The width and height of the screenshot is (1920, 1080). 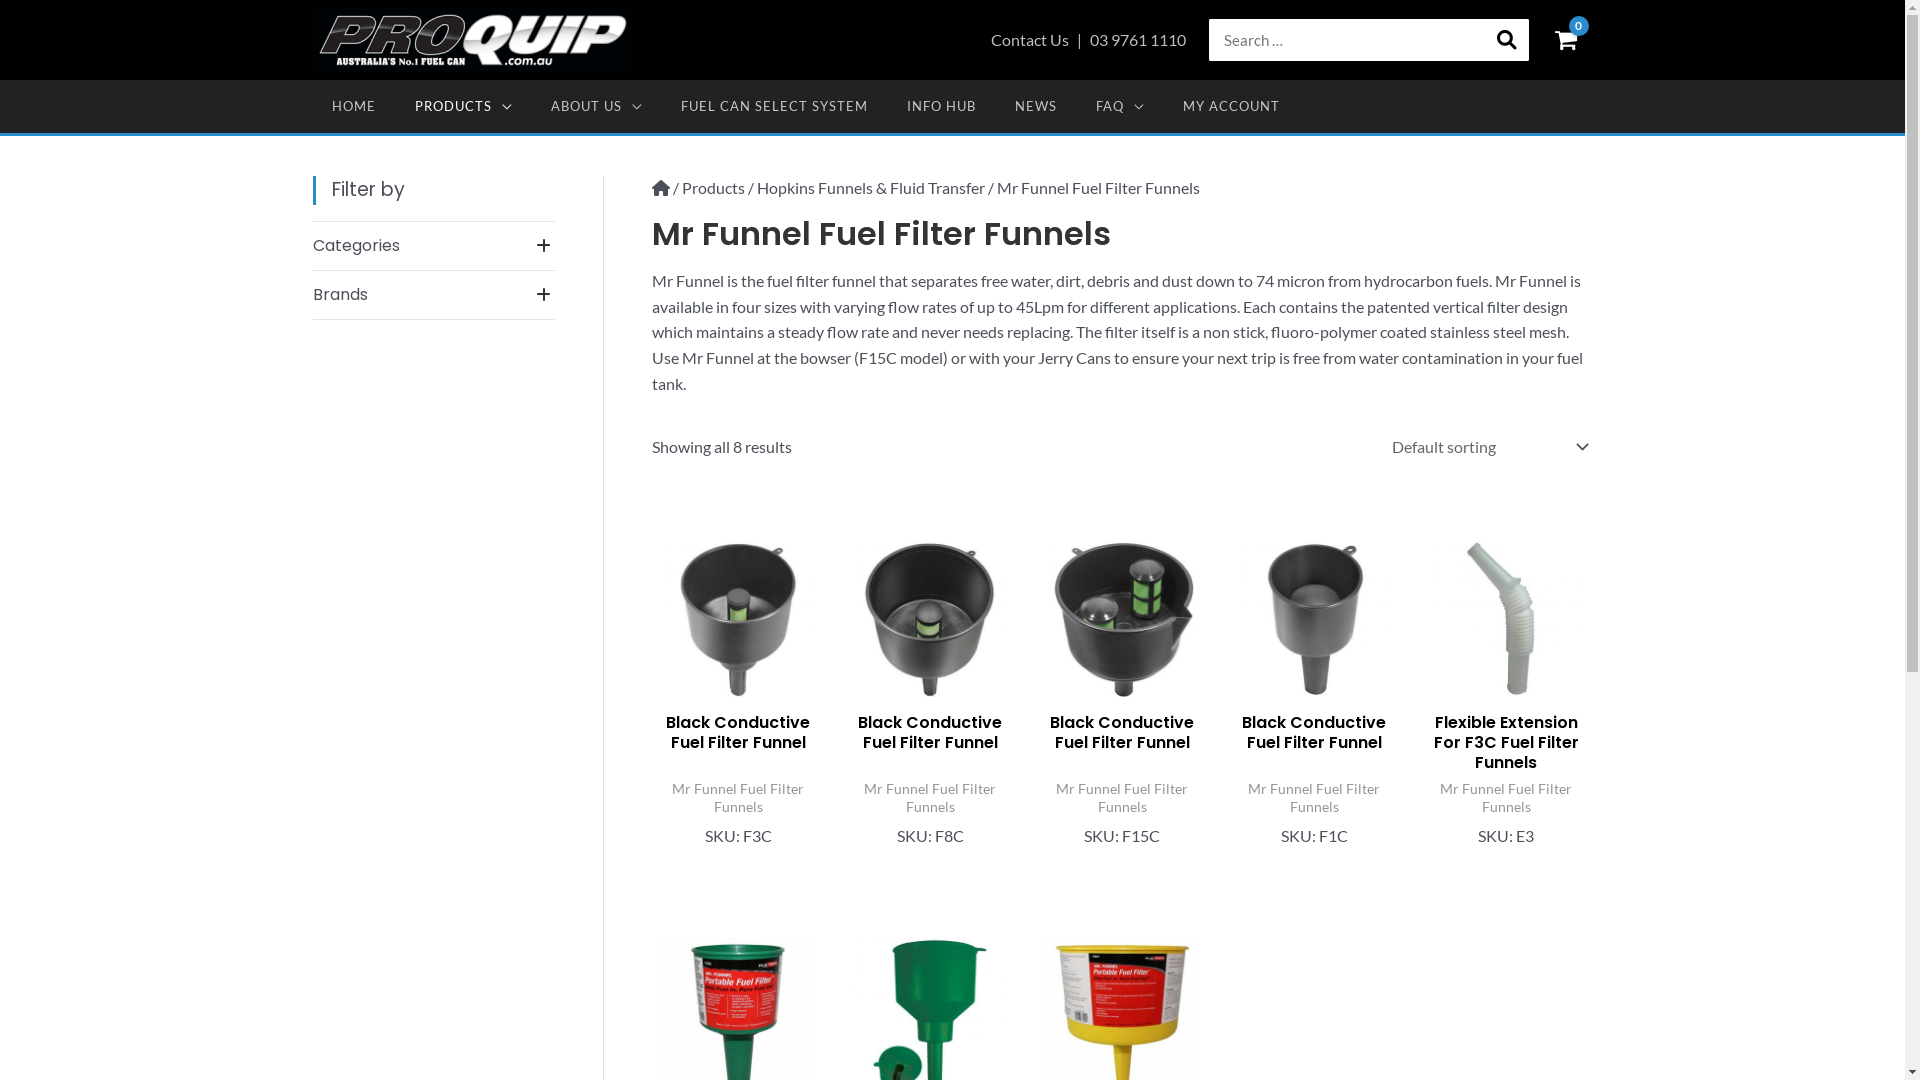 I want to click on Black Conductive Fuel Filter Funnel, so click(x=930, y=737).